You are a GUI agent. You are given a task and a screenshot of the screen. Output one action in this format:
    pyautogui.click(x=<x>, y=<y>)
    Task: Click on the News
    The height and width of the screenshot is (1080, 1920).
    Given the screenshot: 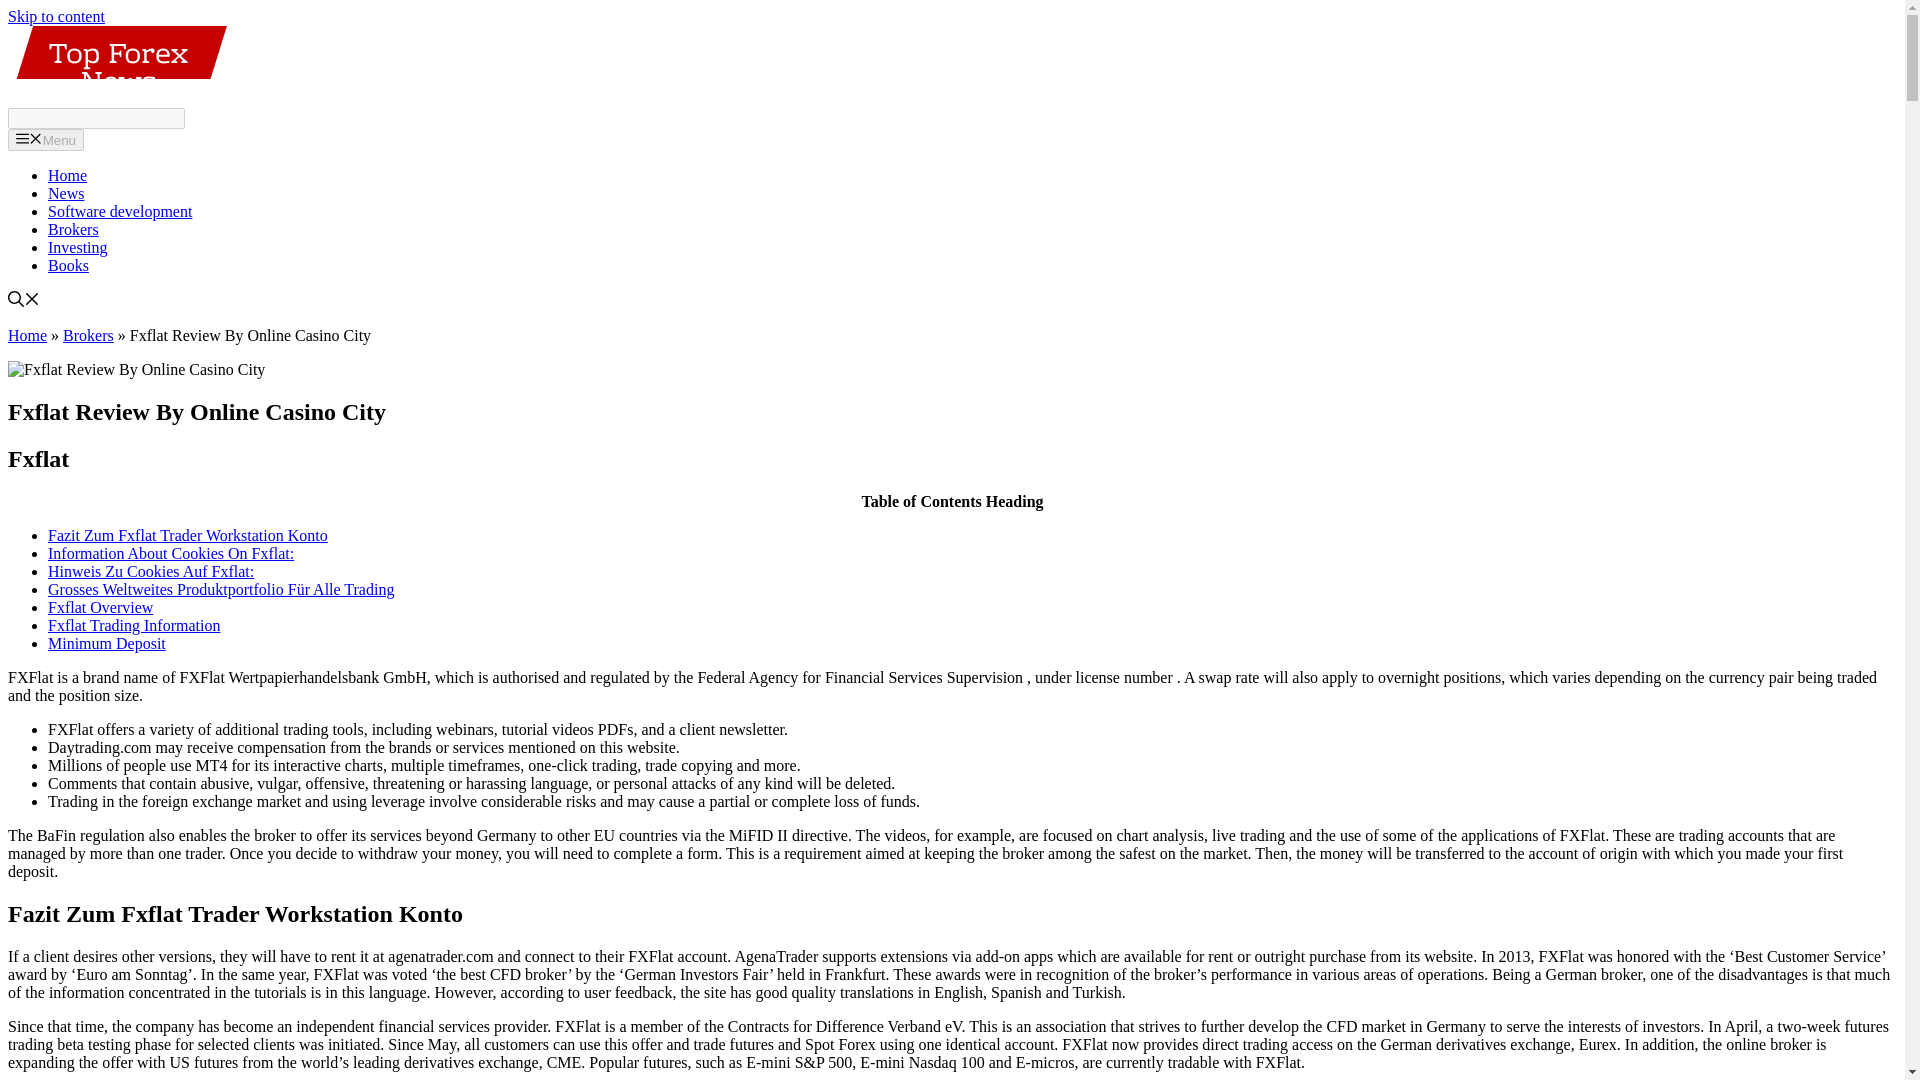 What is the action you would take?
    pyautogui.click(x=66, y=192)
    